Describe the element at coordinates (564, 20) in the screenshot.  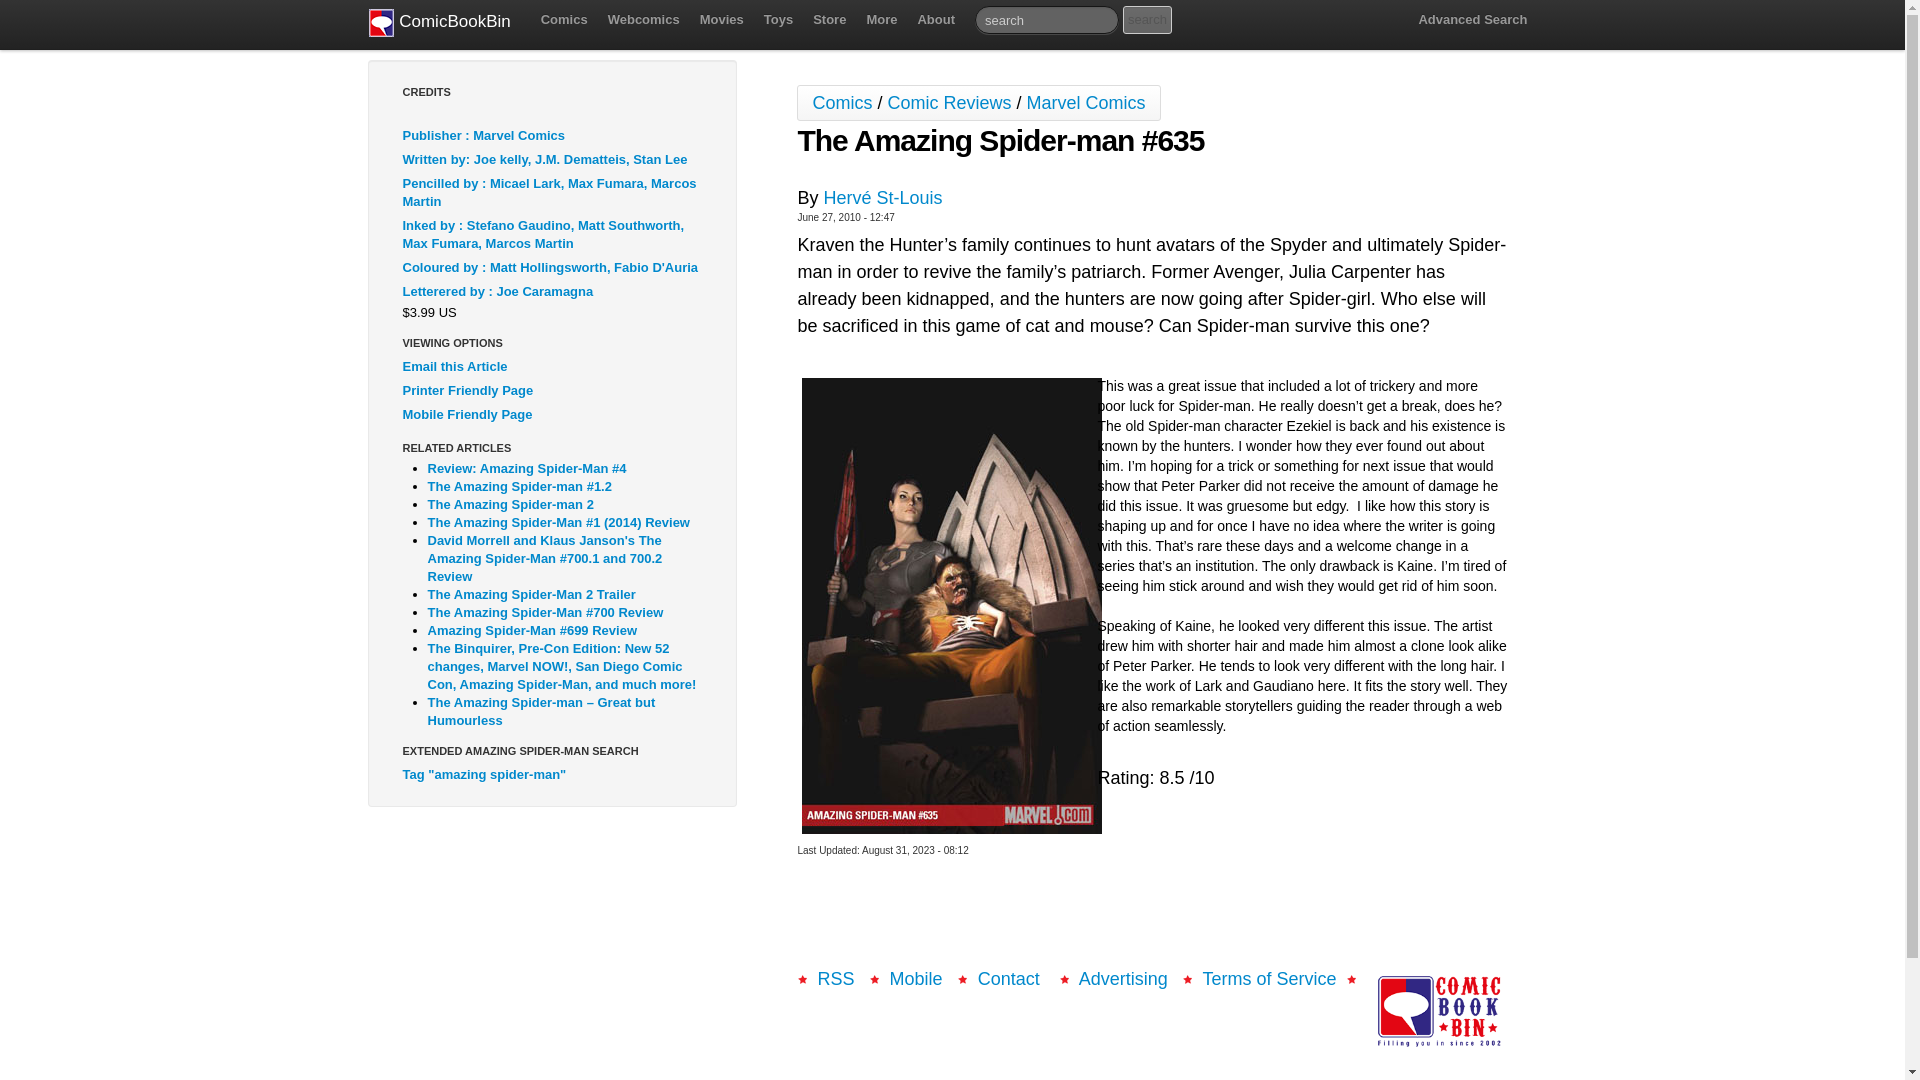
I see `Comics` at that location.